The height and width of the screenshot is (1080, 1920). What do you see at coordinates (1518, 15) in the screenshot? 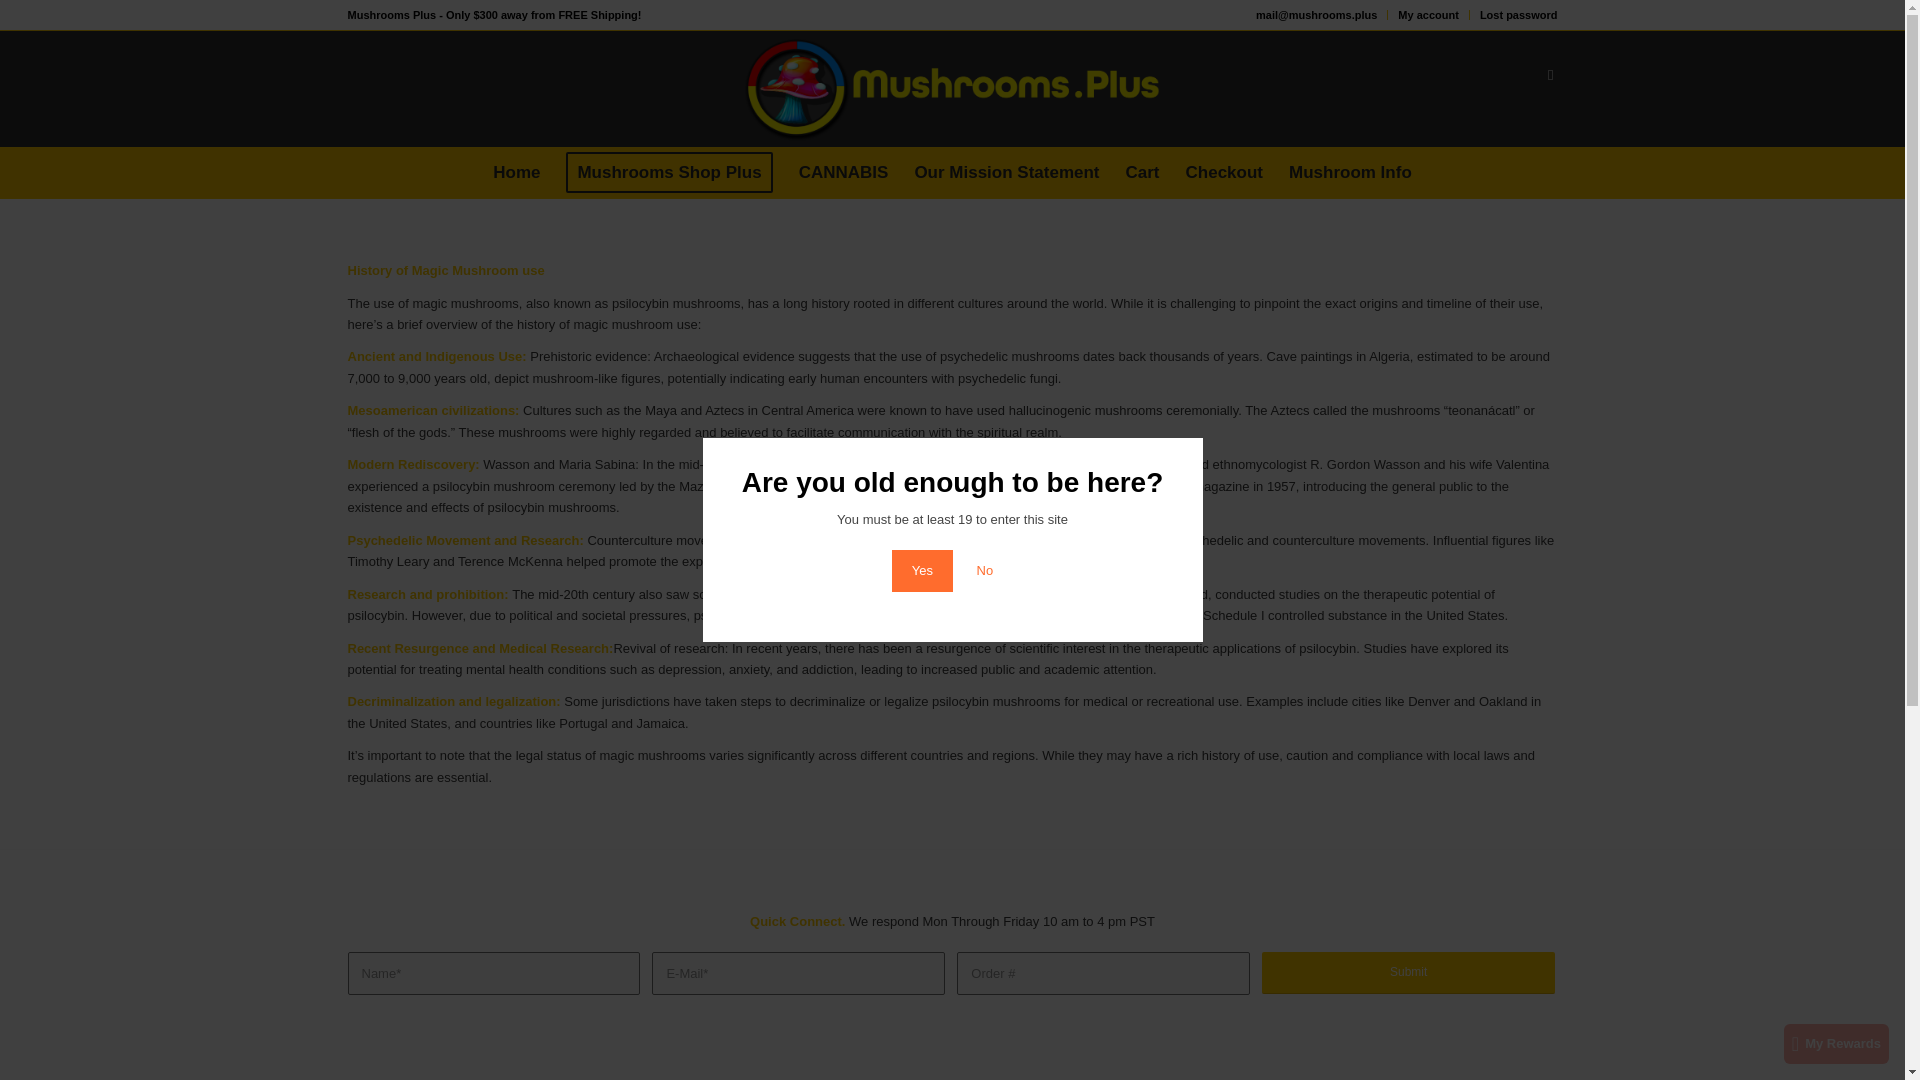
I see `Lost password` at bounding box center [1518, 15].